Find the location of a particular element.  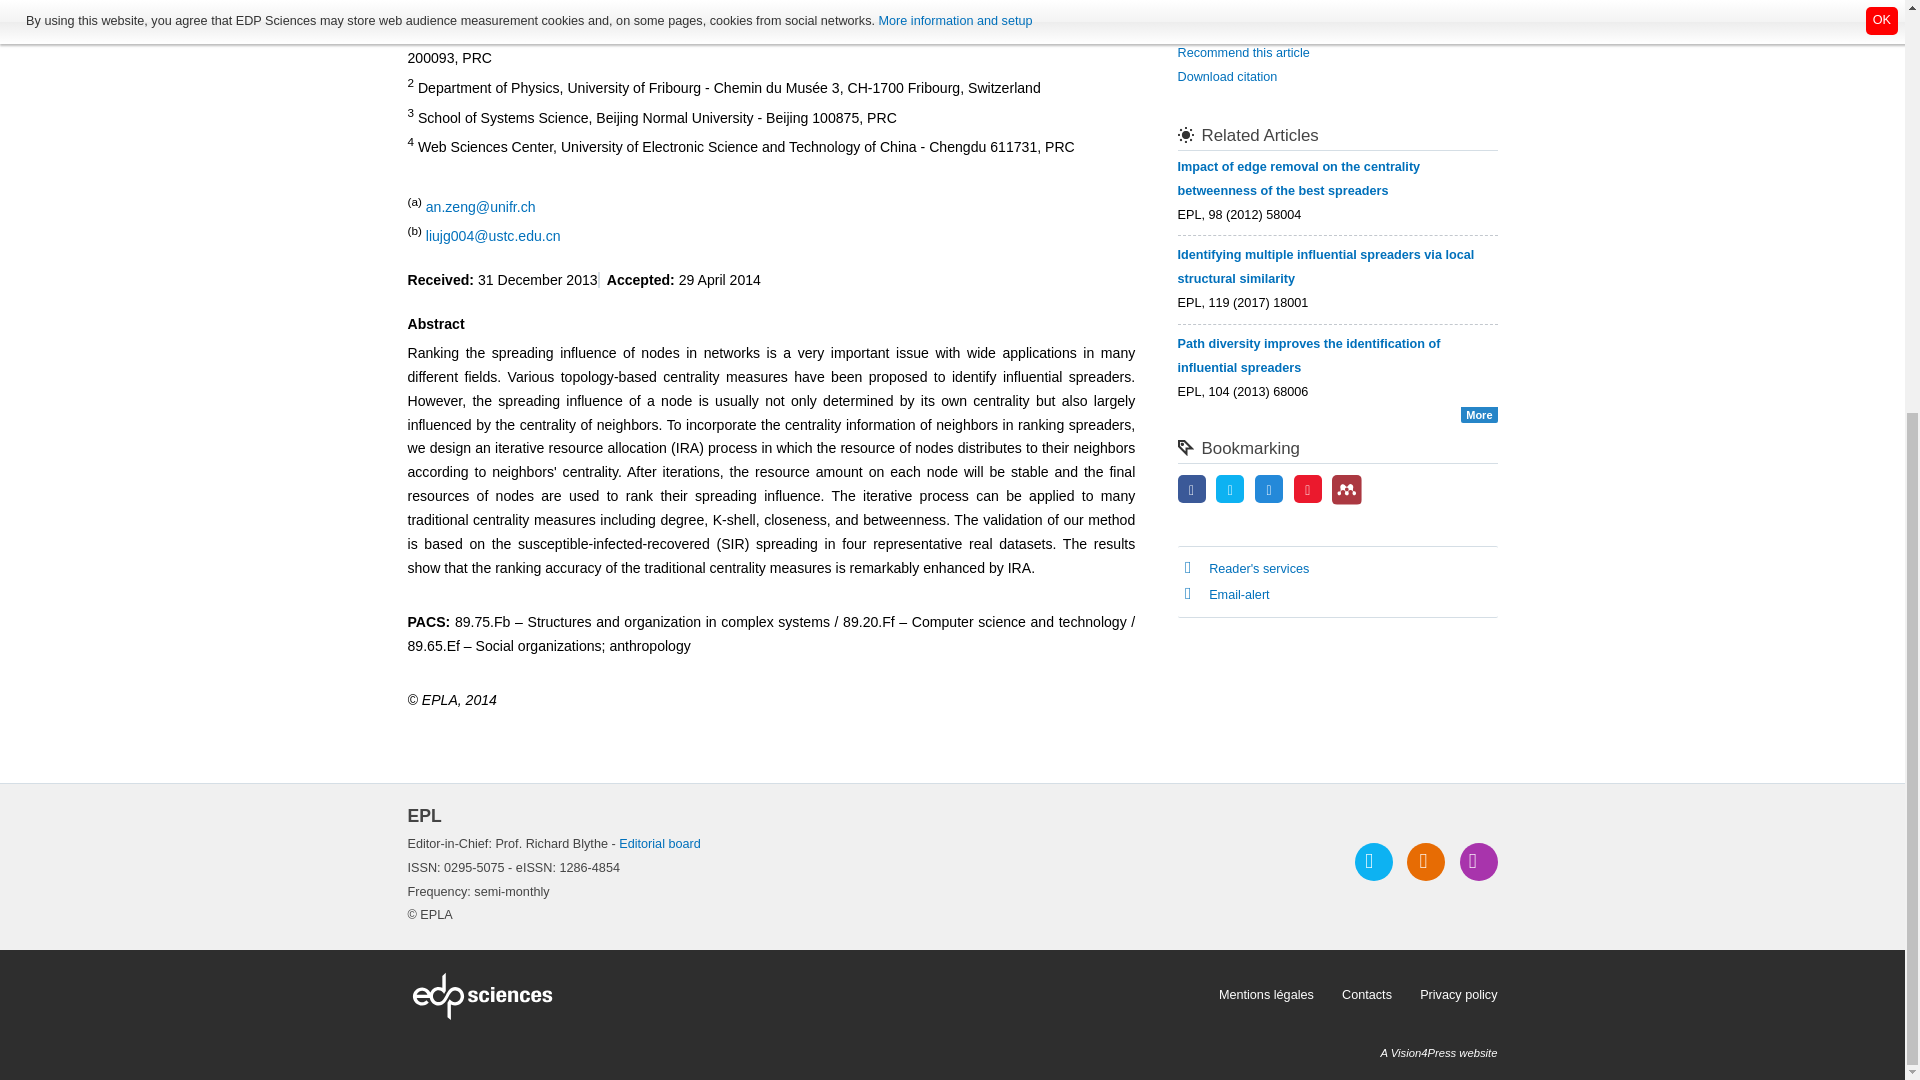

Share on LinkedIn is located at coordinates (1268, 490).